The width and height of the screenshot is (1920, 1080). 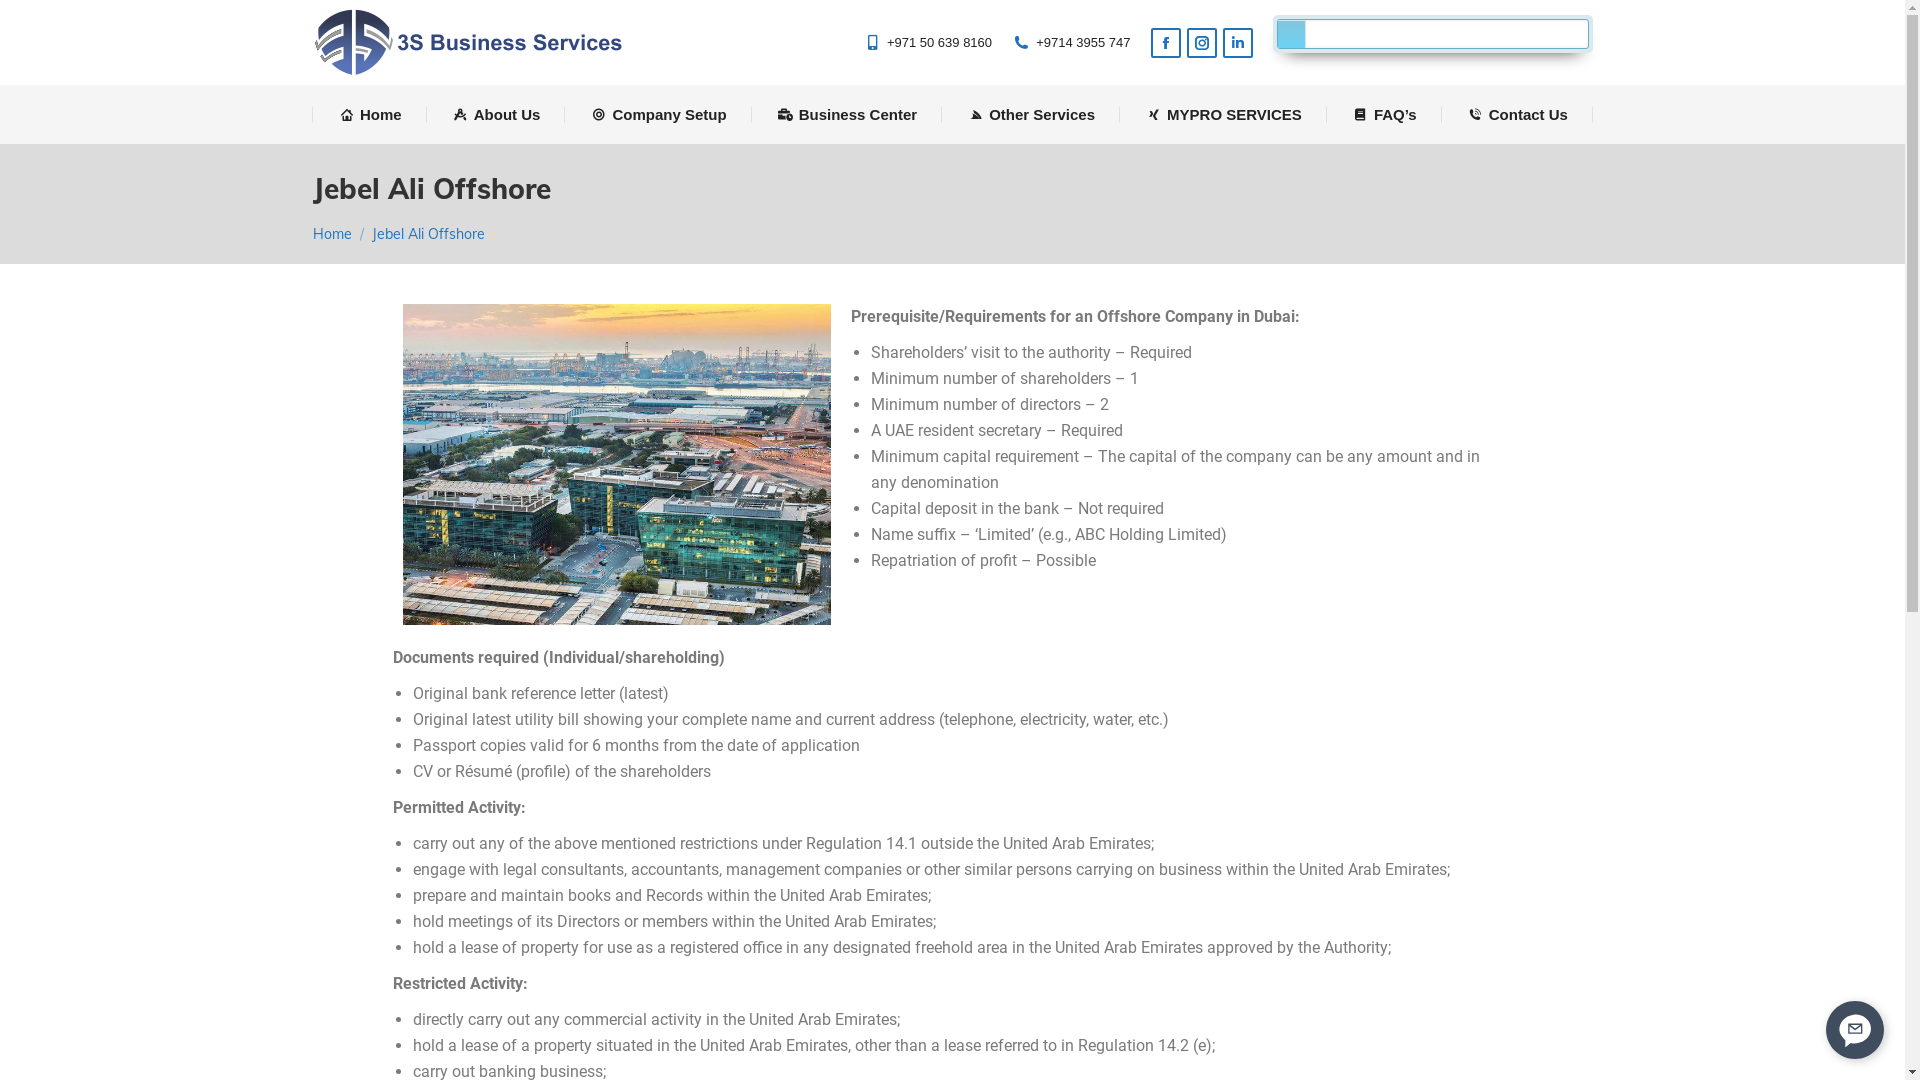 I want to click on Facebook page opens in new window, so click(x=1166, y=43).